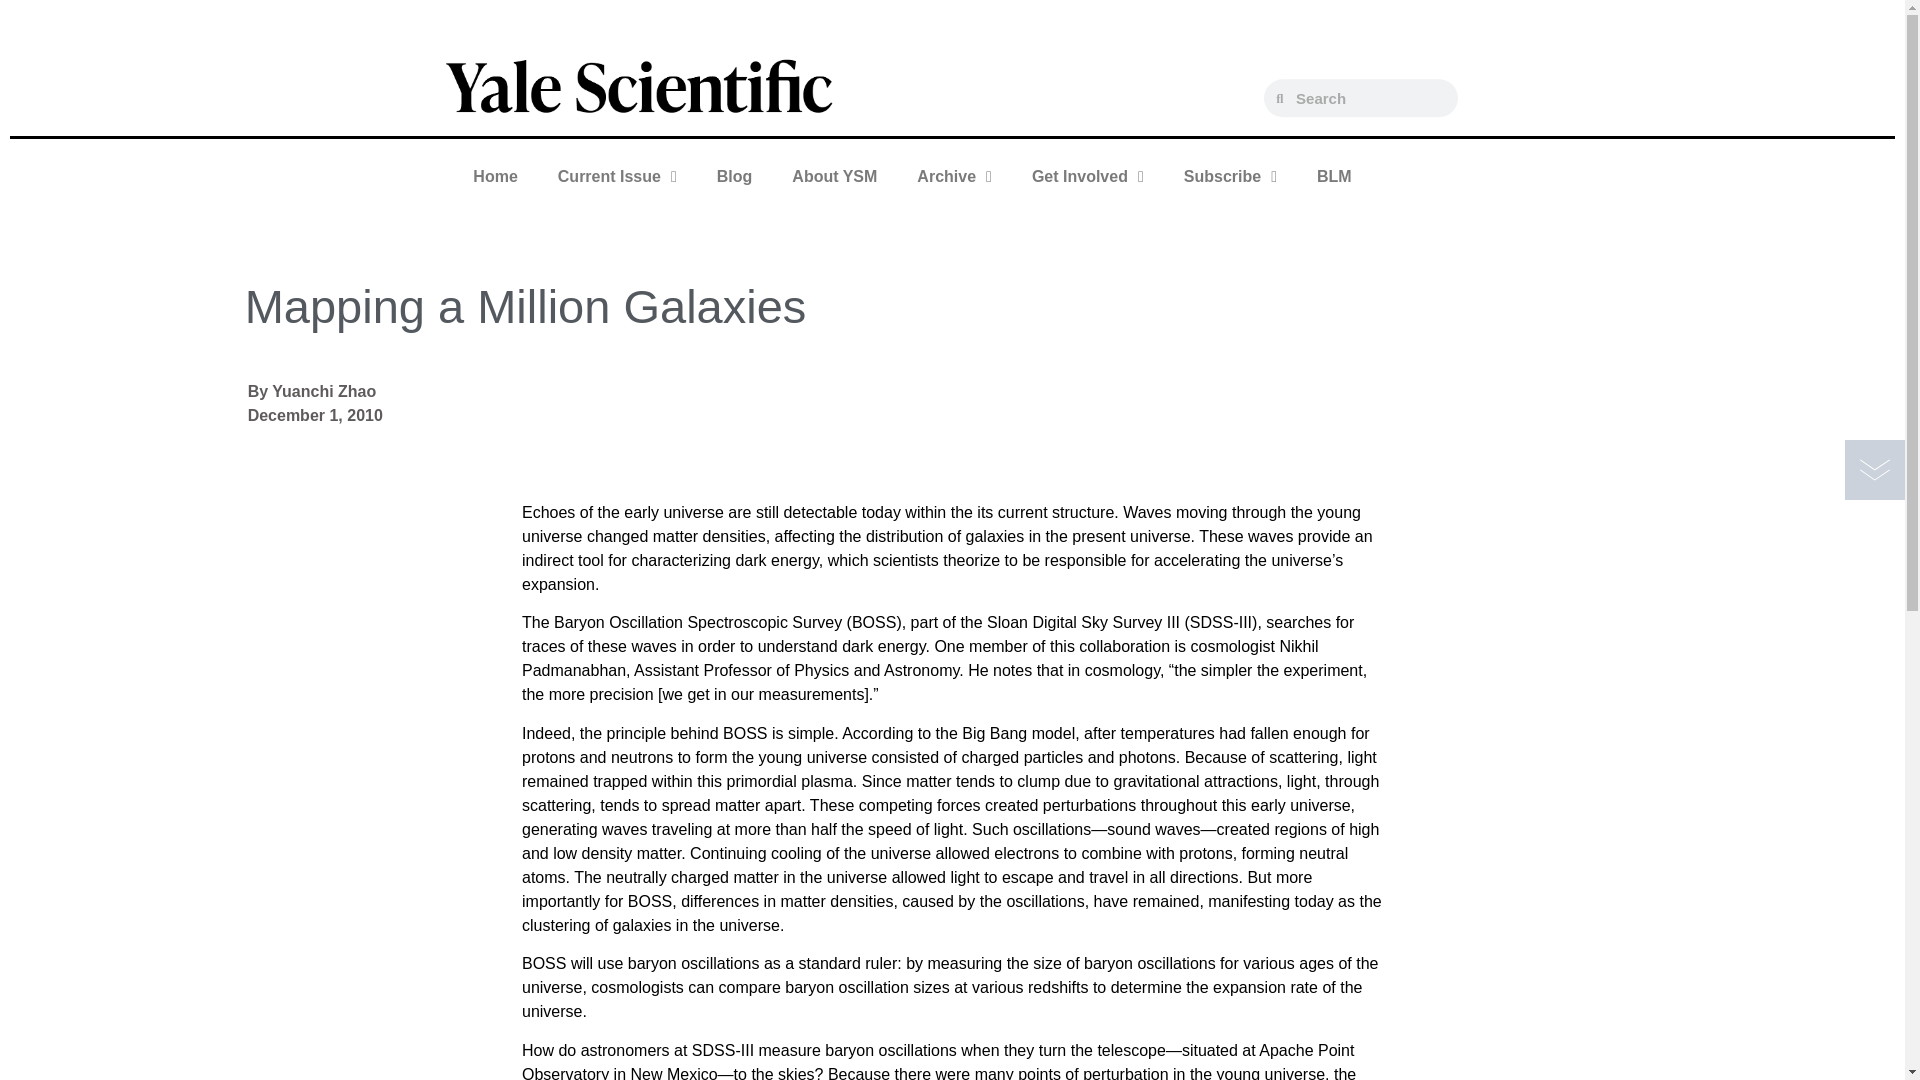 The width and height of the screenshot is (1920, 1080). I want to click on Blog, so click(734, 176).